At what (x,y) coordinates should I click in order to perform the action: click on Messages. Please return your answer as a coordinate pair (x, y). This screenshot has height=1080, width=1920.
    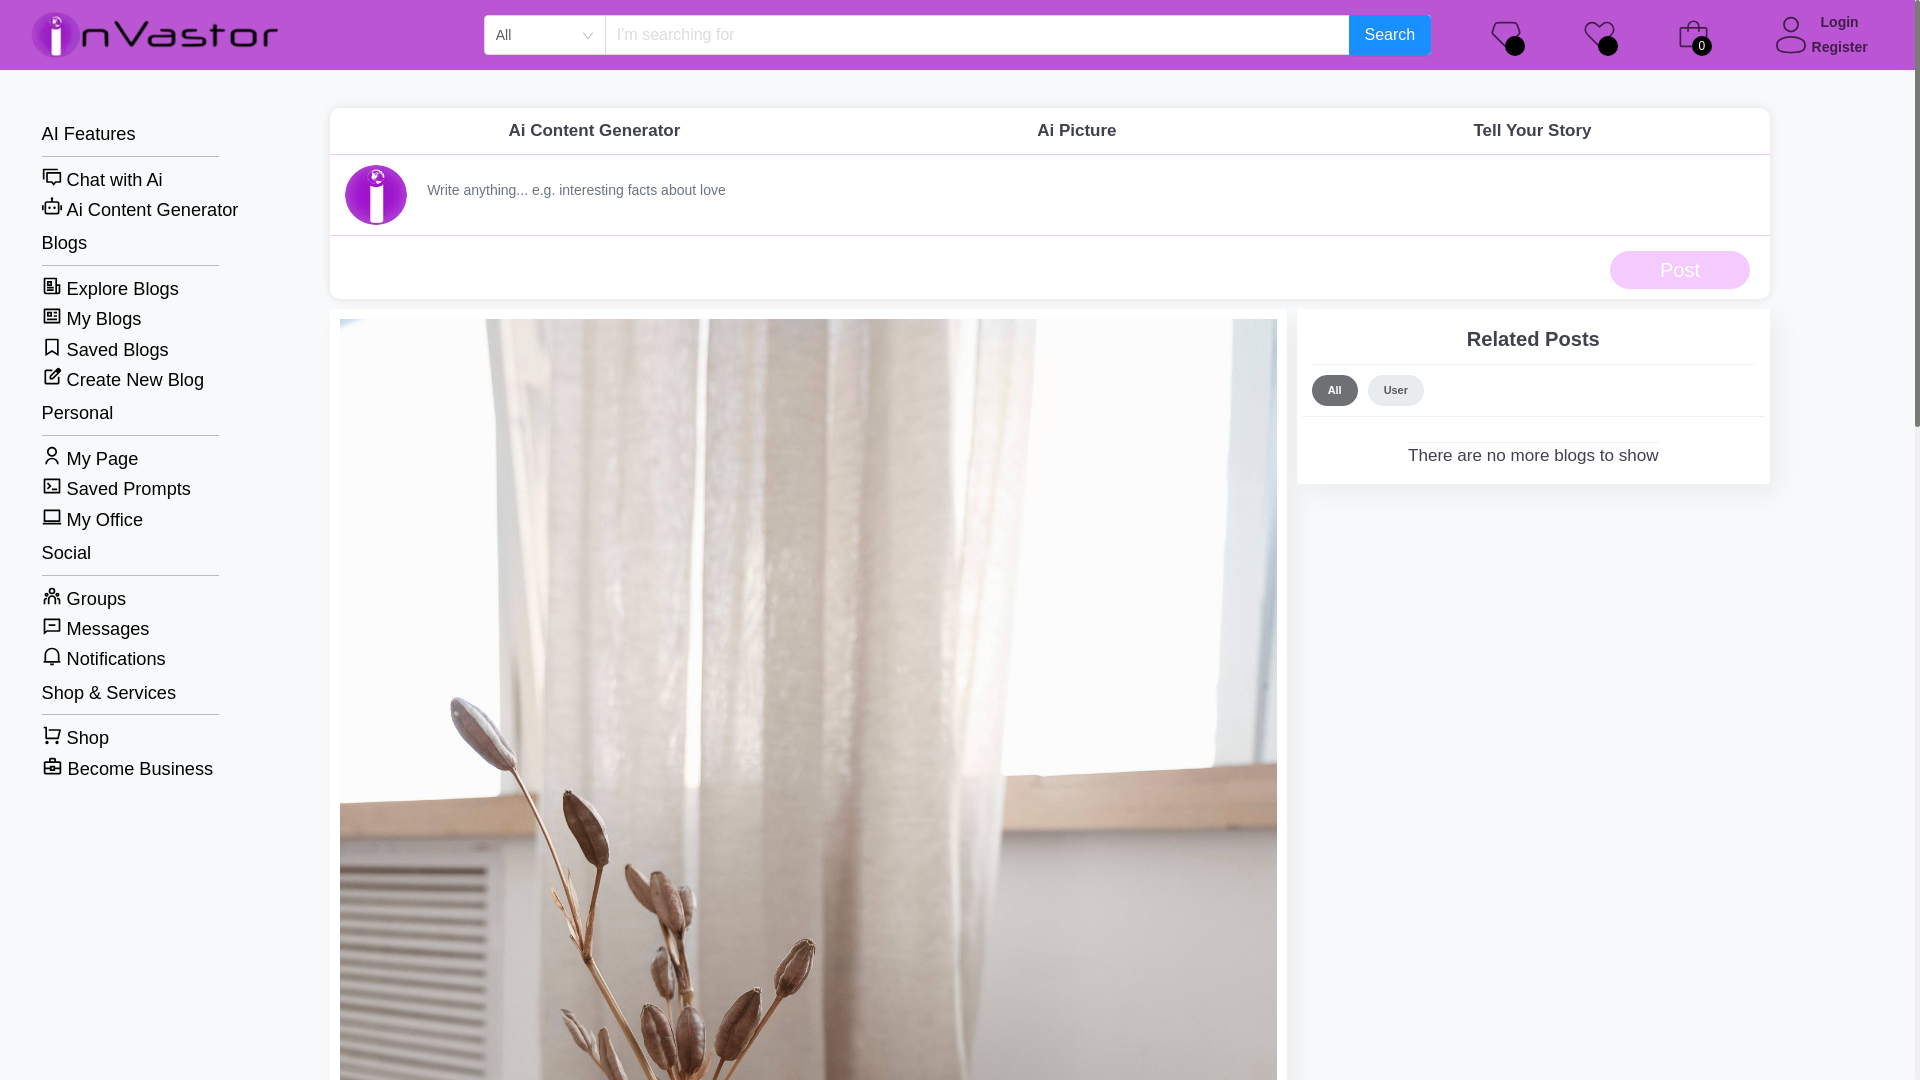
    Looking at the image, I should click on (140, 628).